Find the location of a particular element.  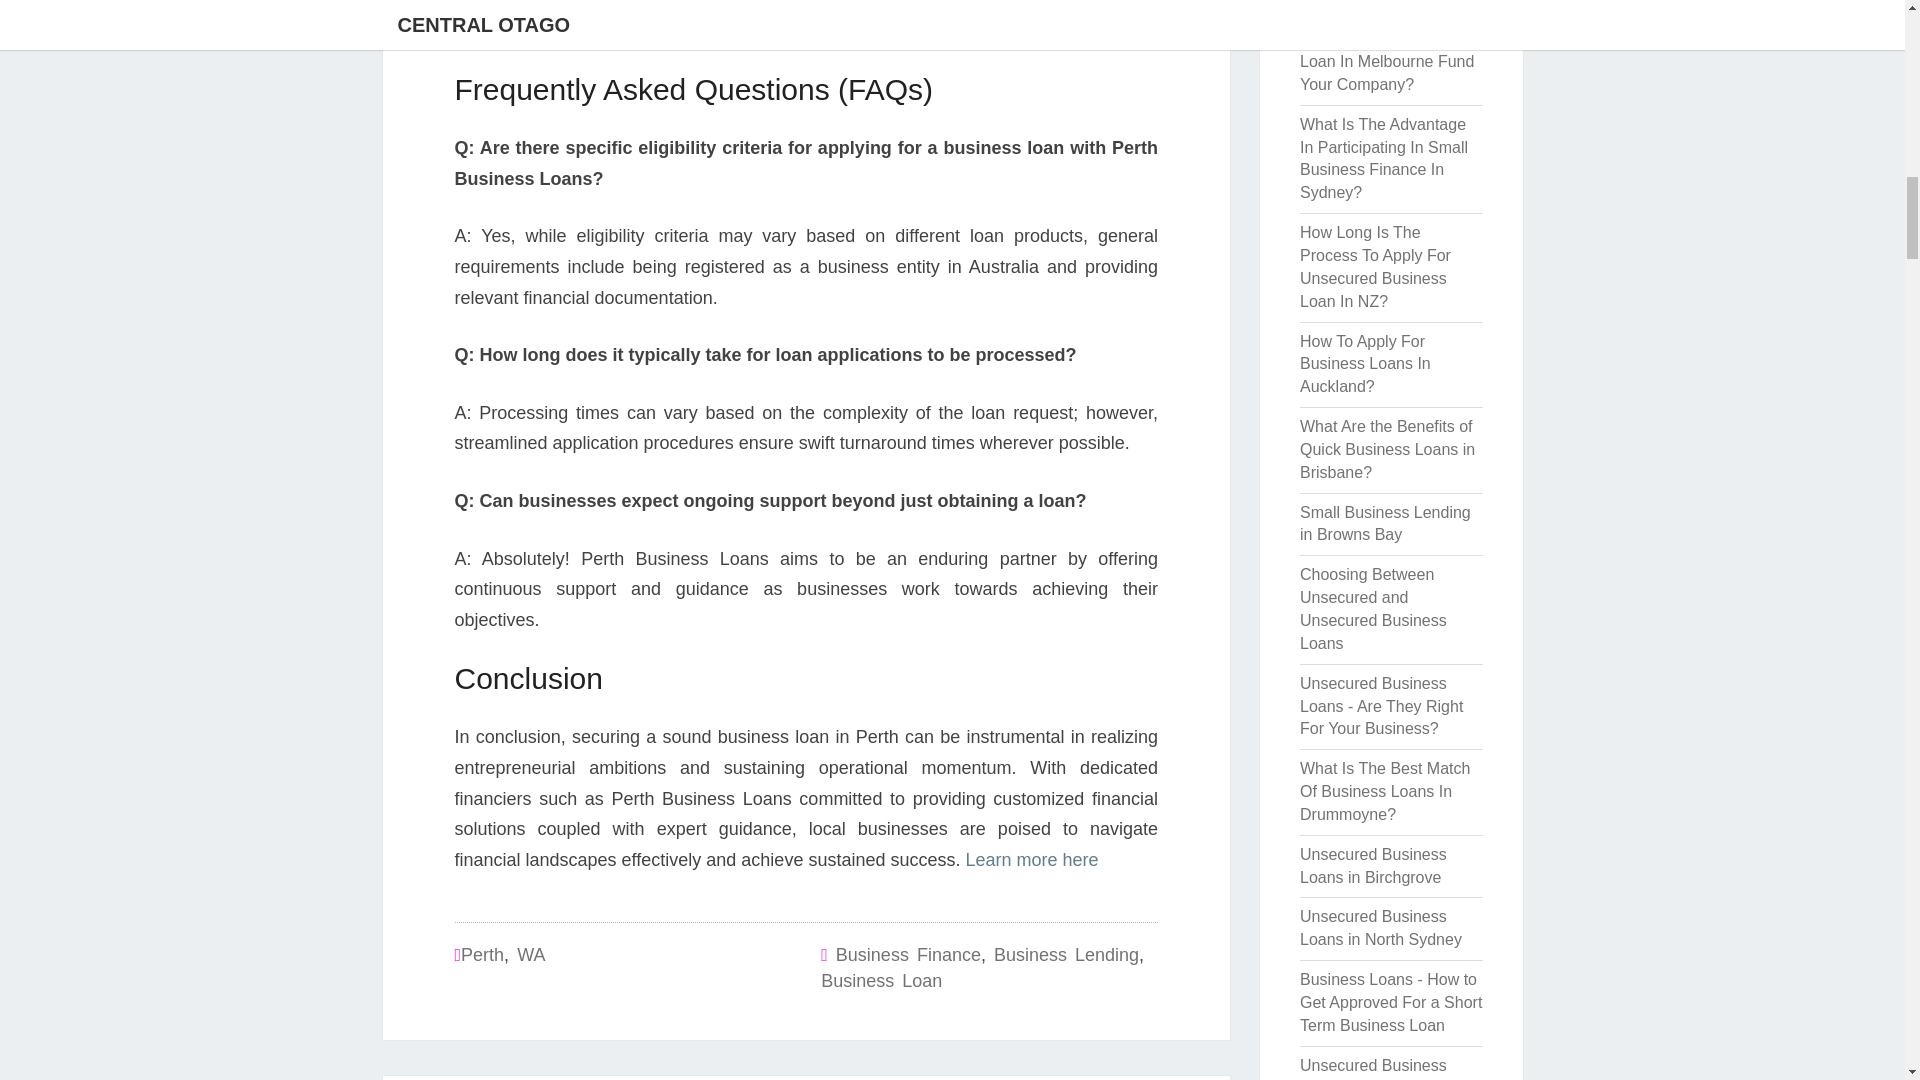

Business Finance is located at coordinates (908, 955).